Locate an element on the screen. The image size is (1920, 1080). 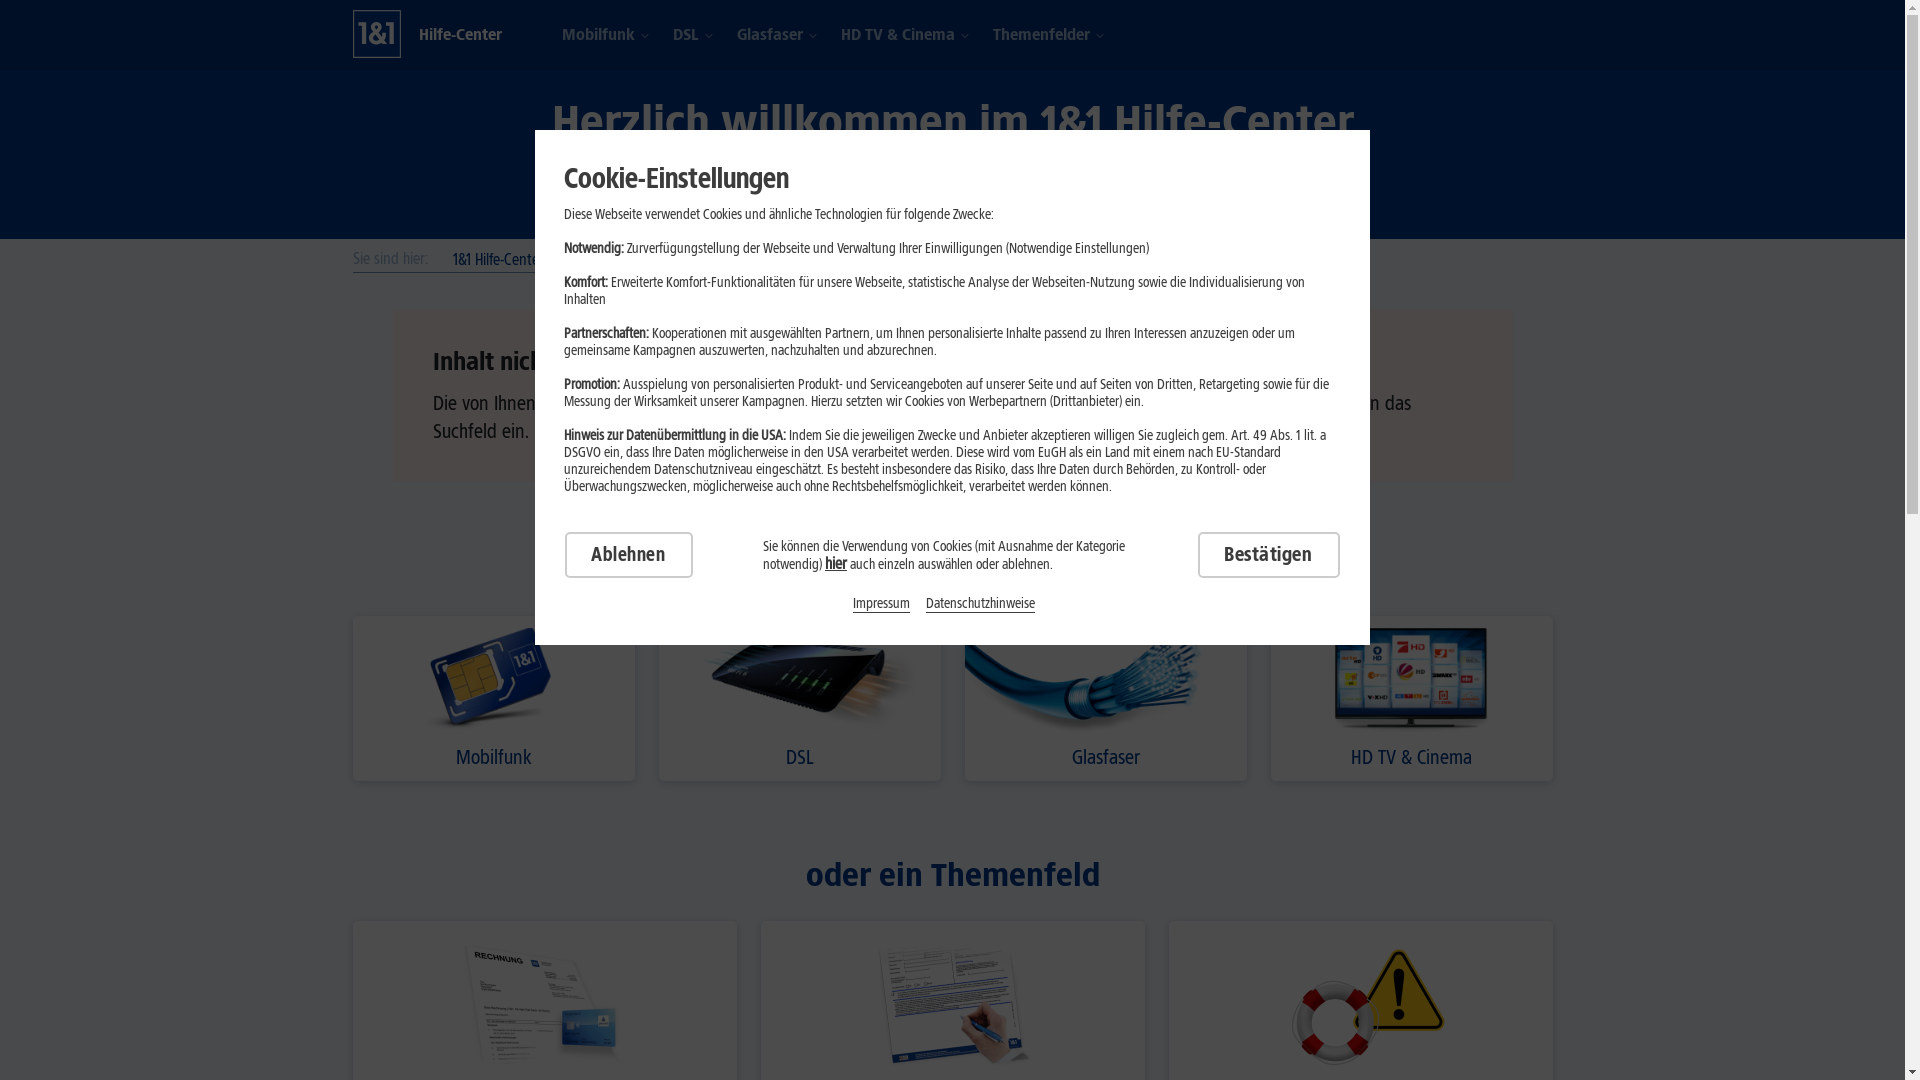
Ablehnen is located at coordinates (628, 555).